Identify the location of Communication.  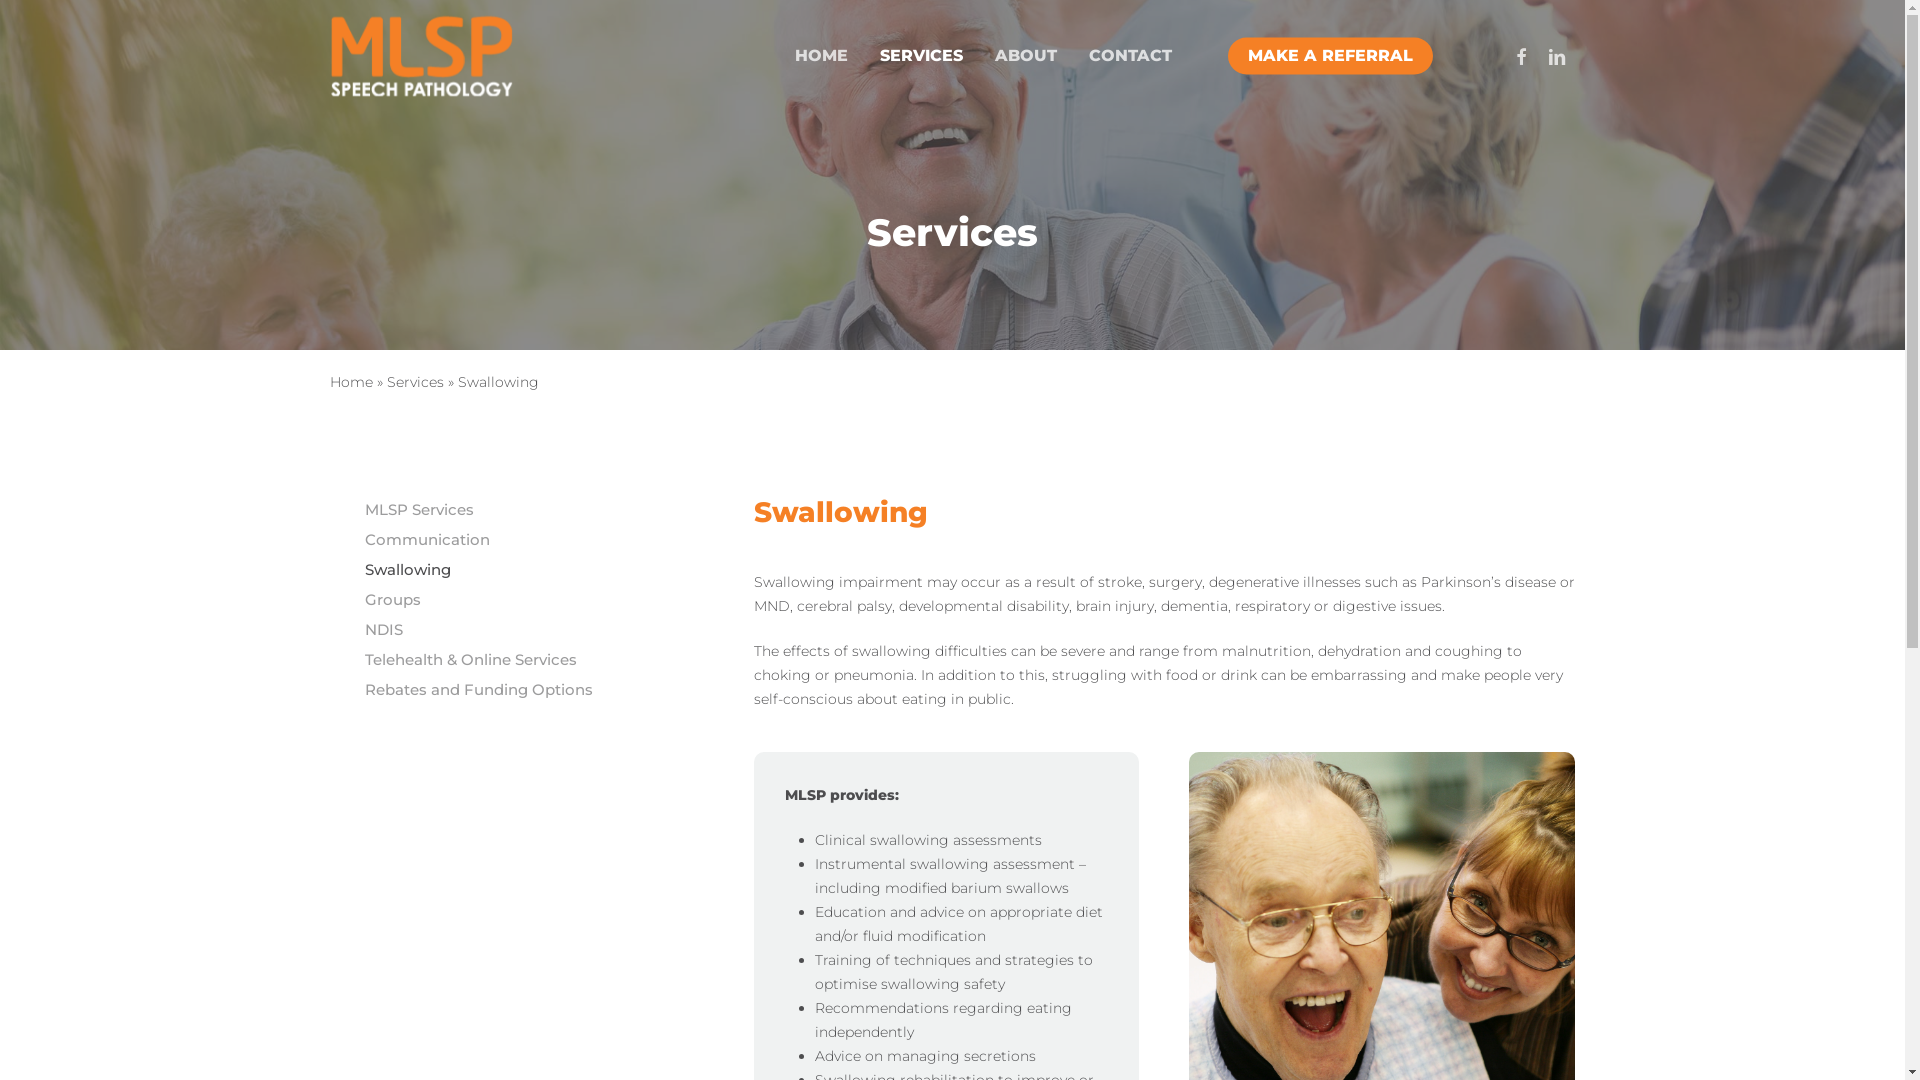
(546, 540).